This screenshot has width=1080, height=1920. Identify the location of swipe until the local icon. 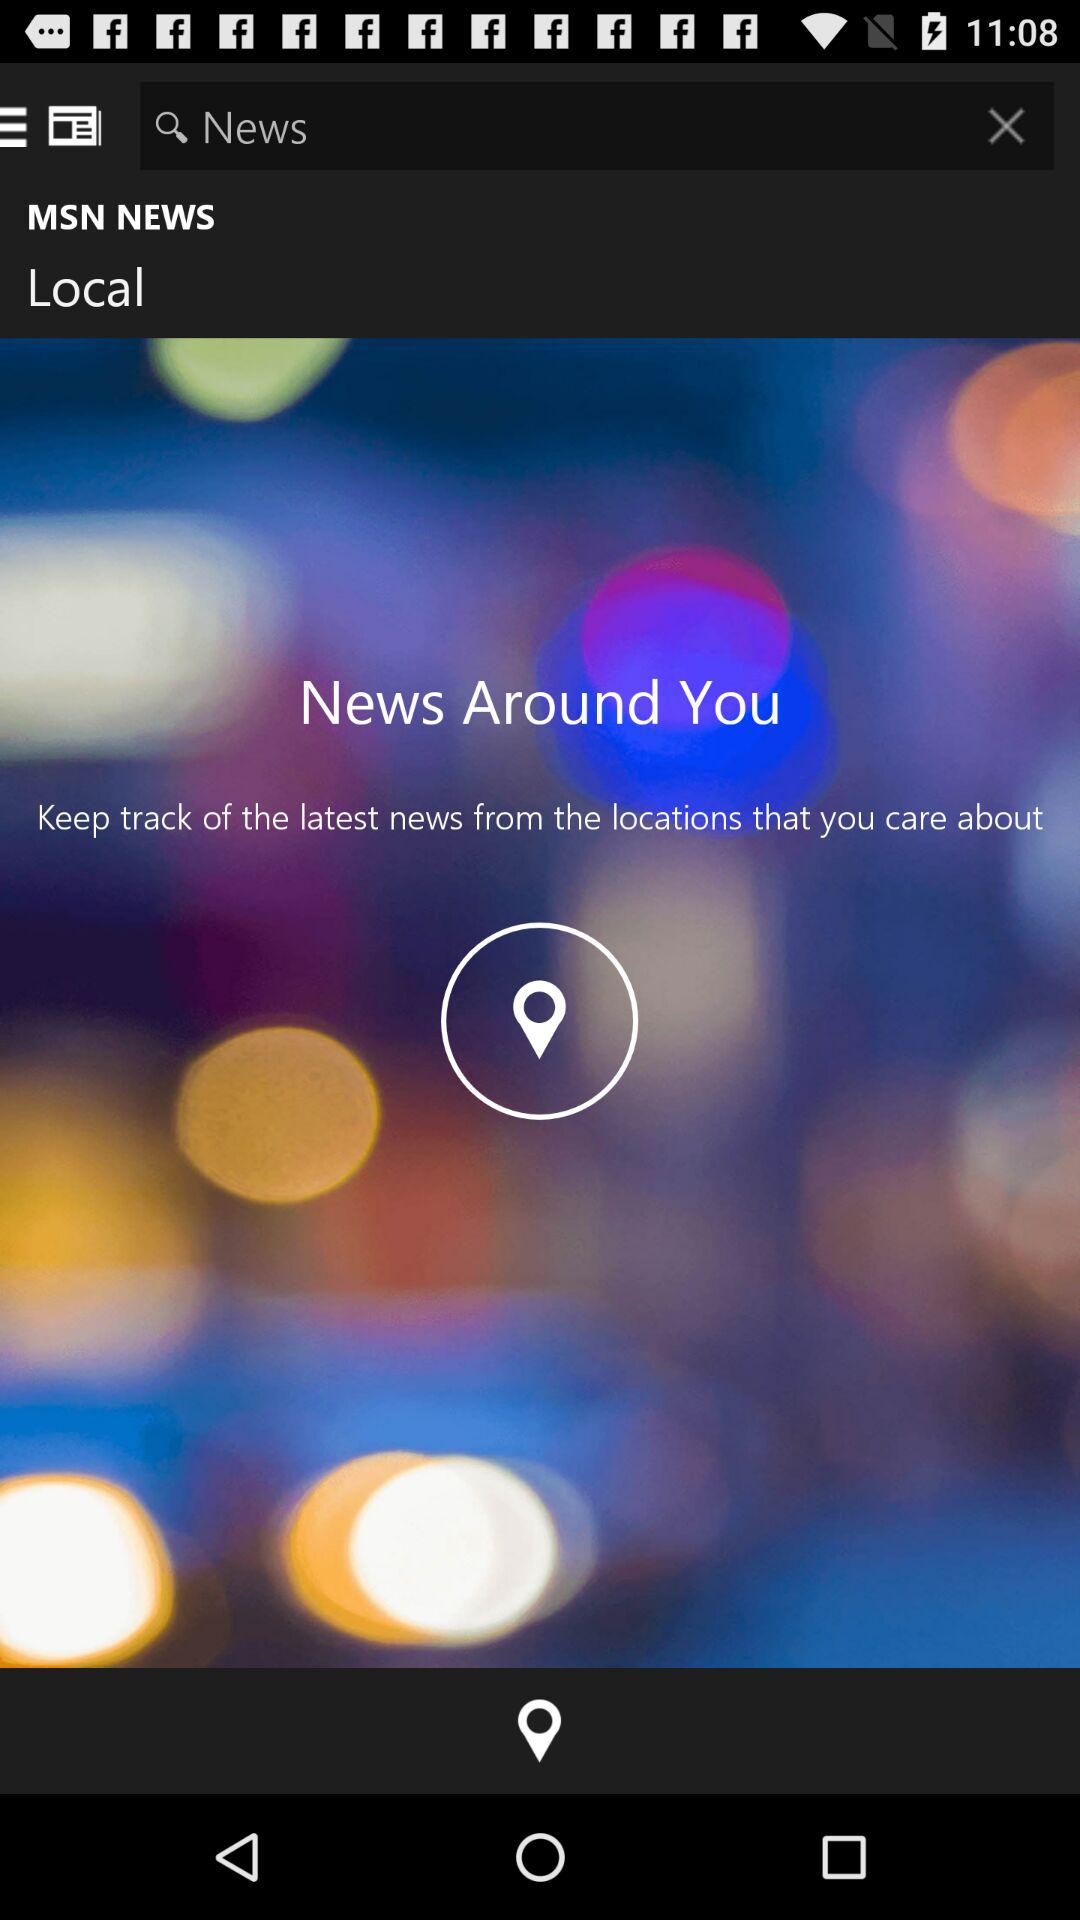
(102, 291).